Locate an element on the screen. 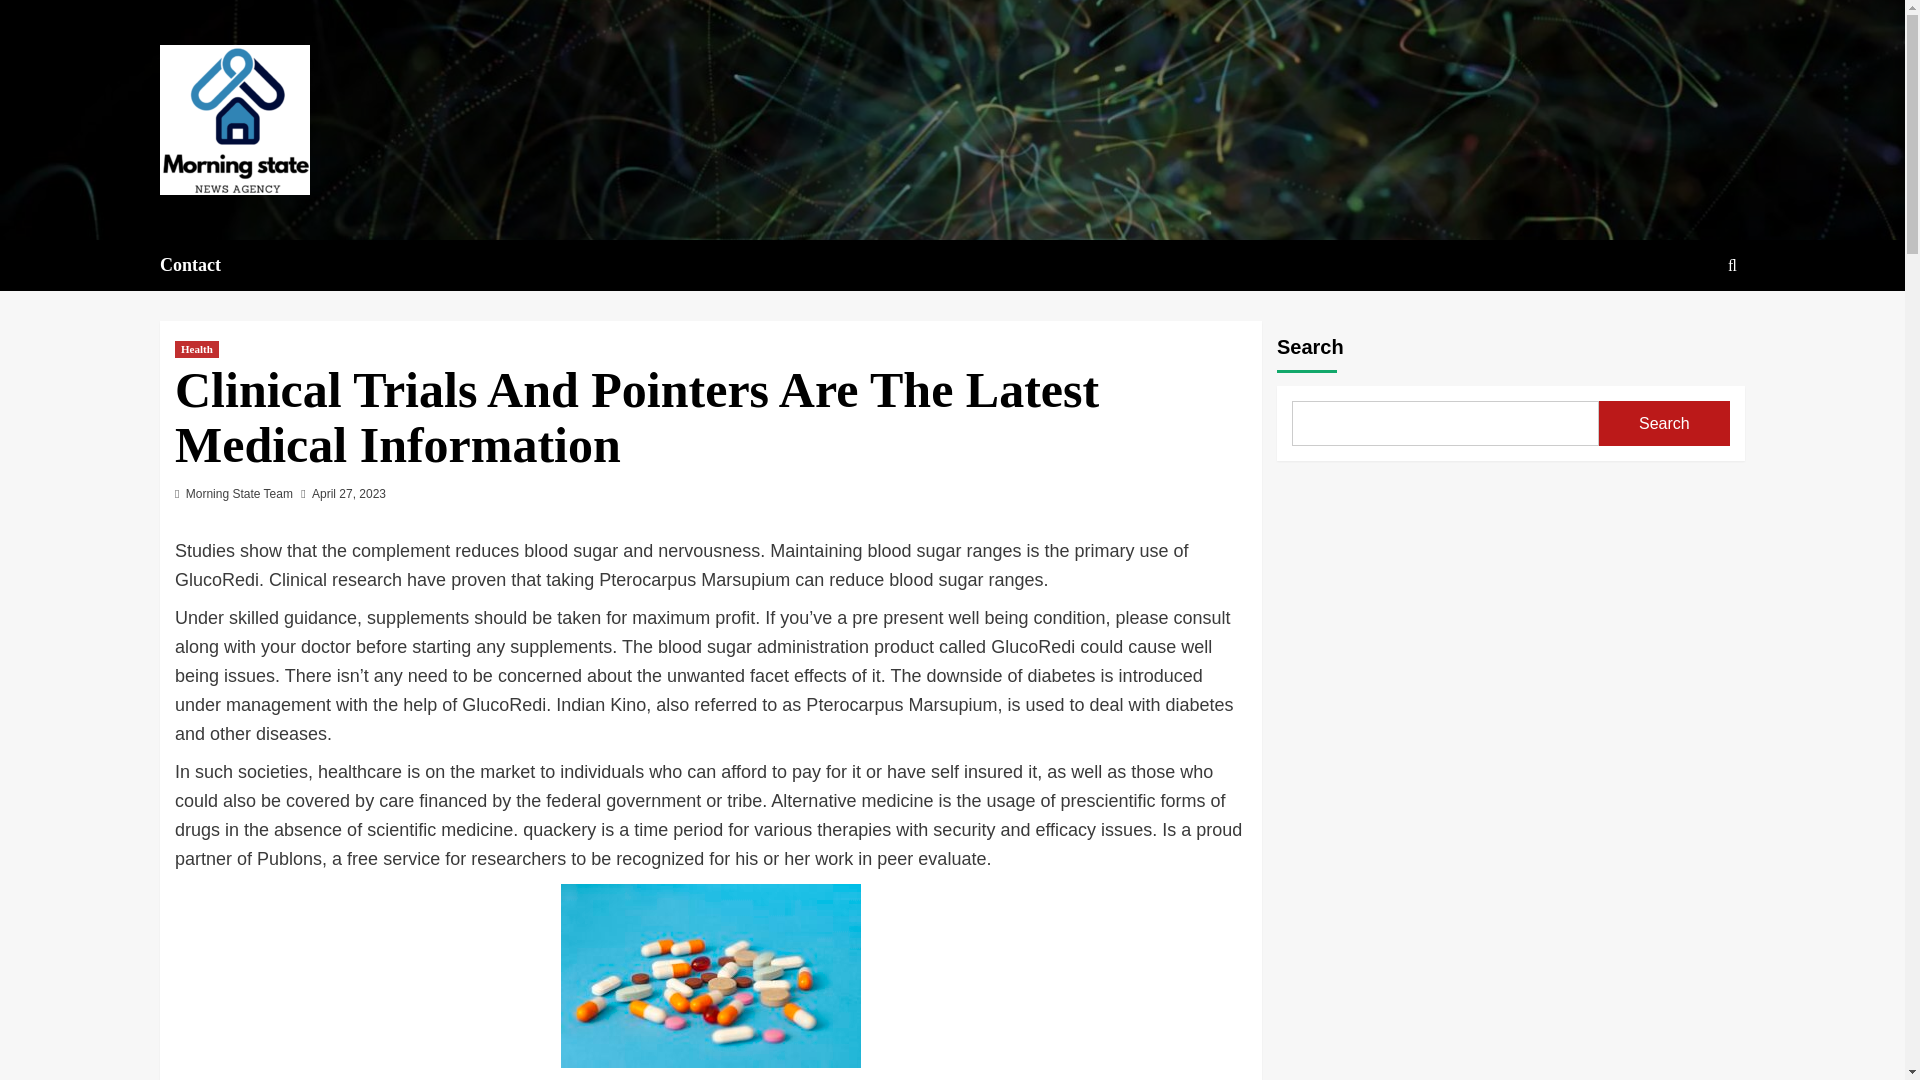  Search is located at coordinates (1732, 265).